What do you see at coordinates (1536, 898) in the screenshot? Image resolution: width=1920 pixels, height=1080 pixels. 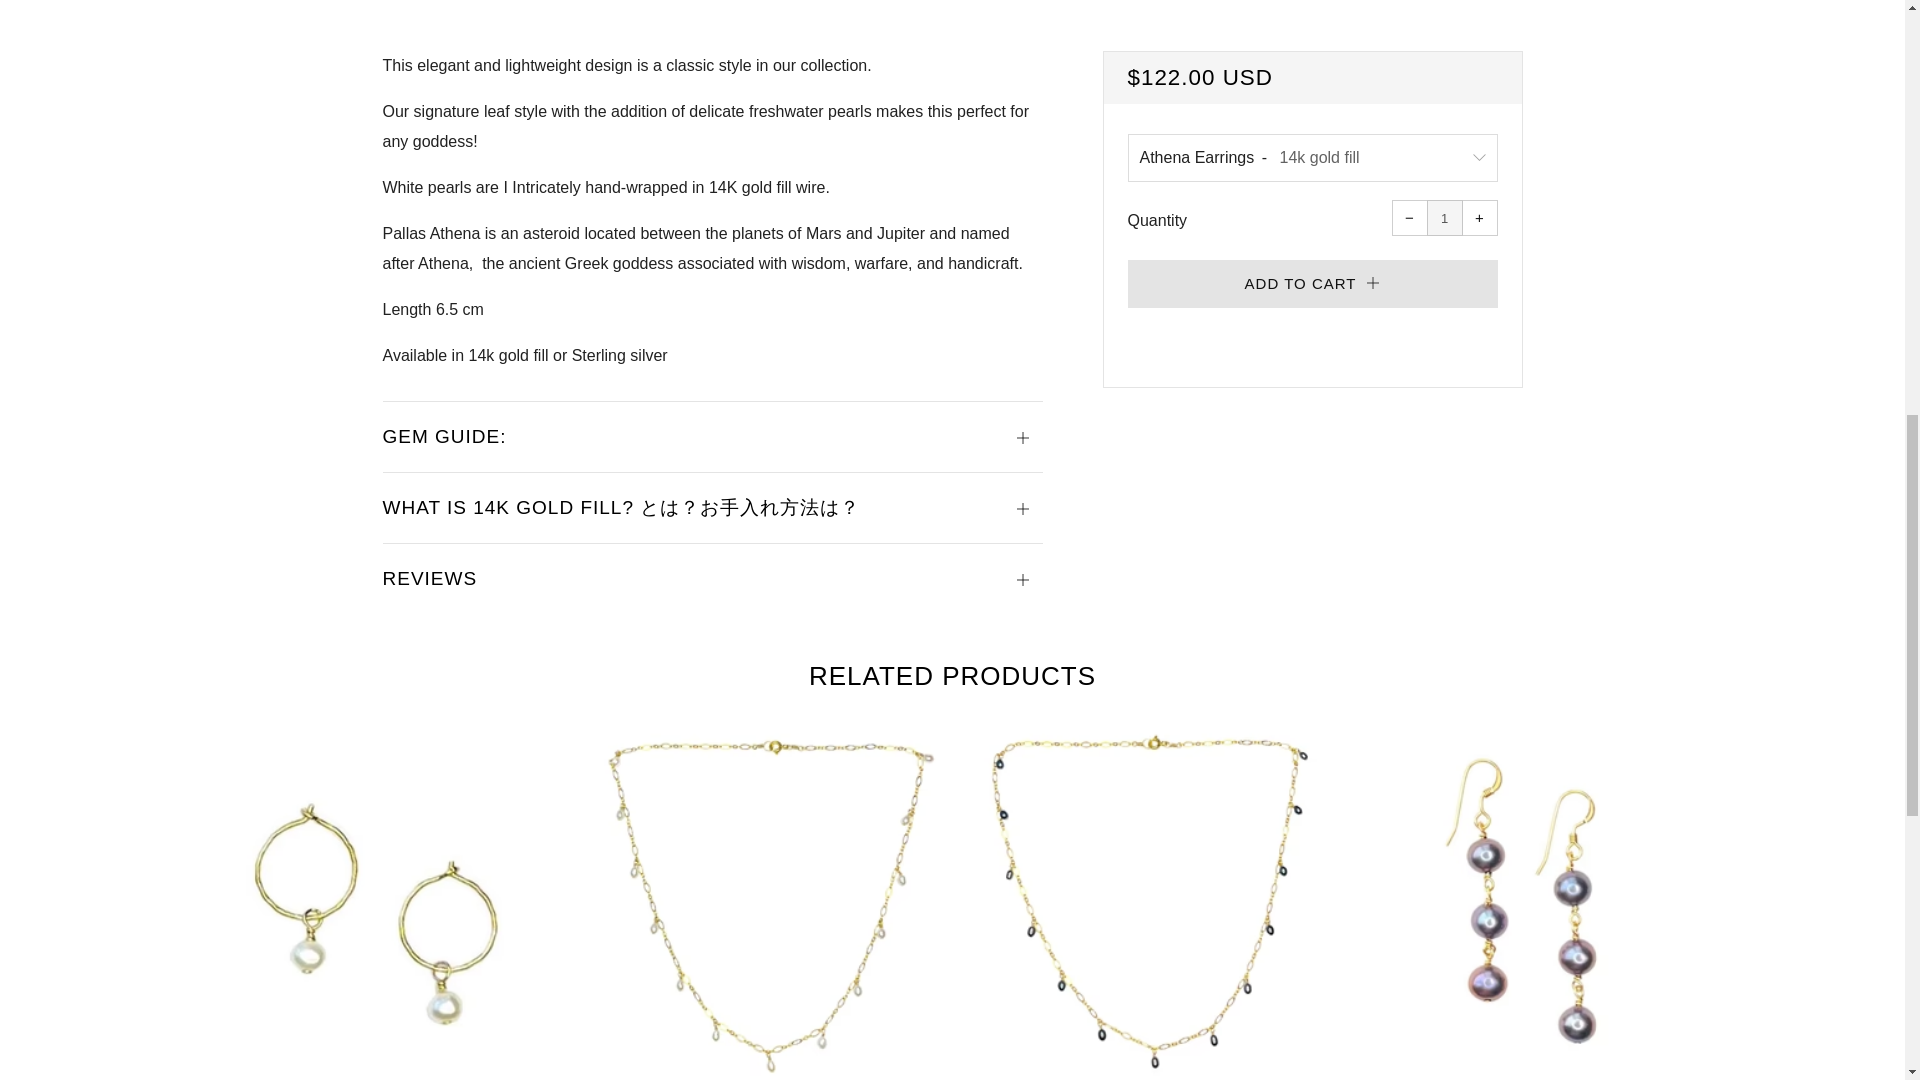 I see `Honopu Black Pearl Earrings` at bounding box center [1536, 898].